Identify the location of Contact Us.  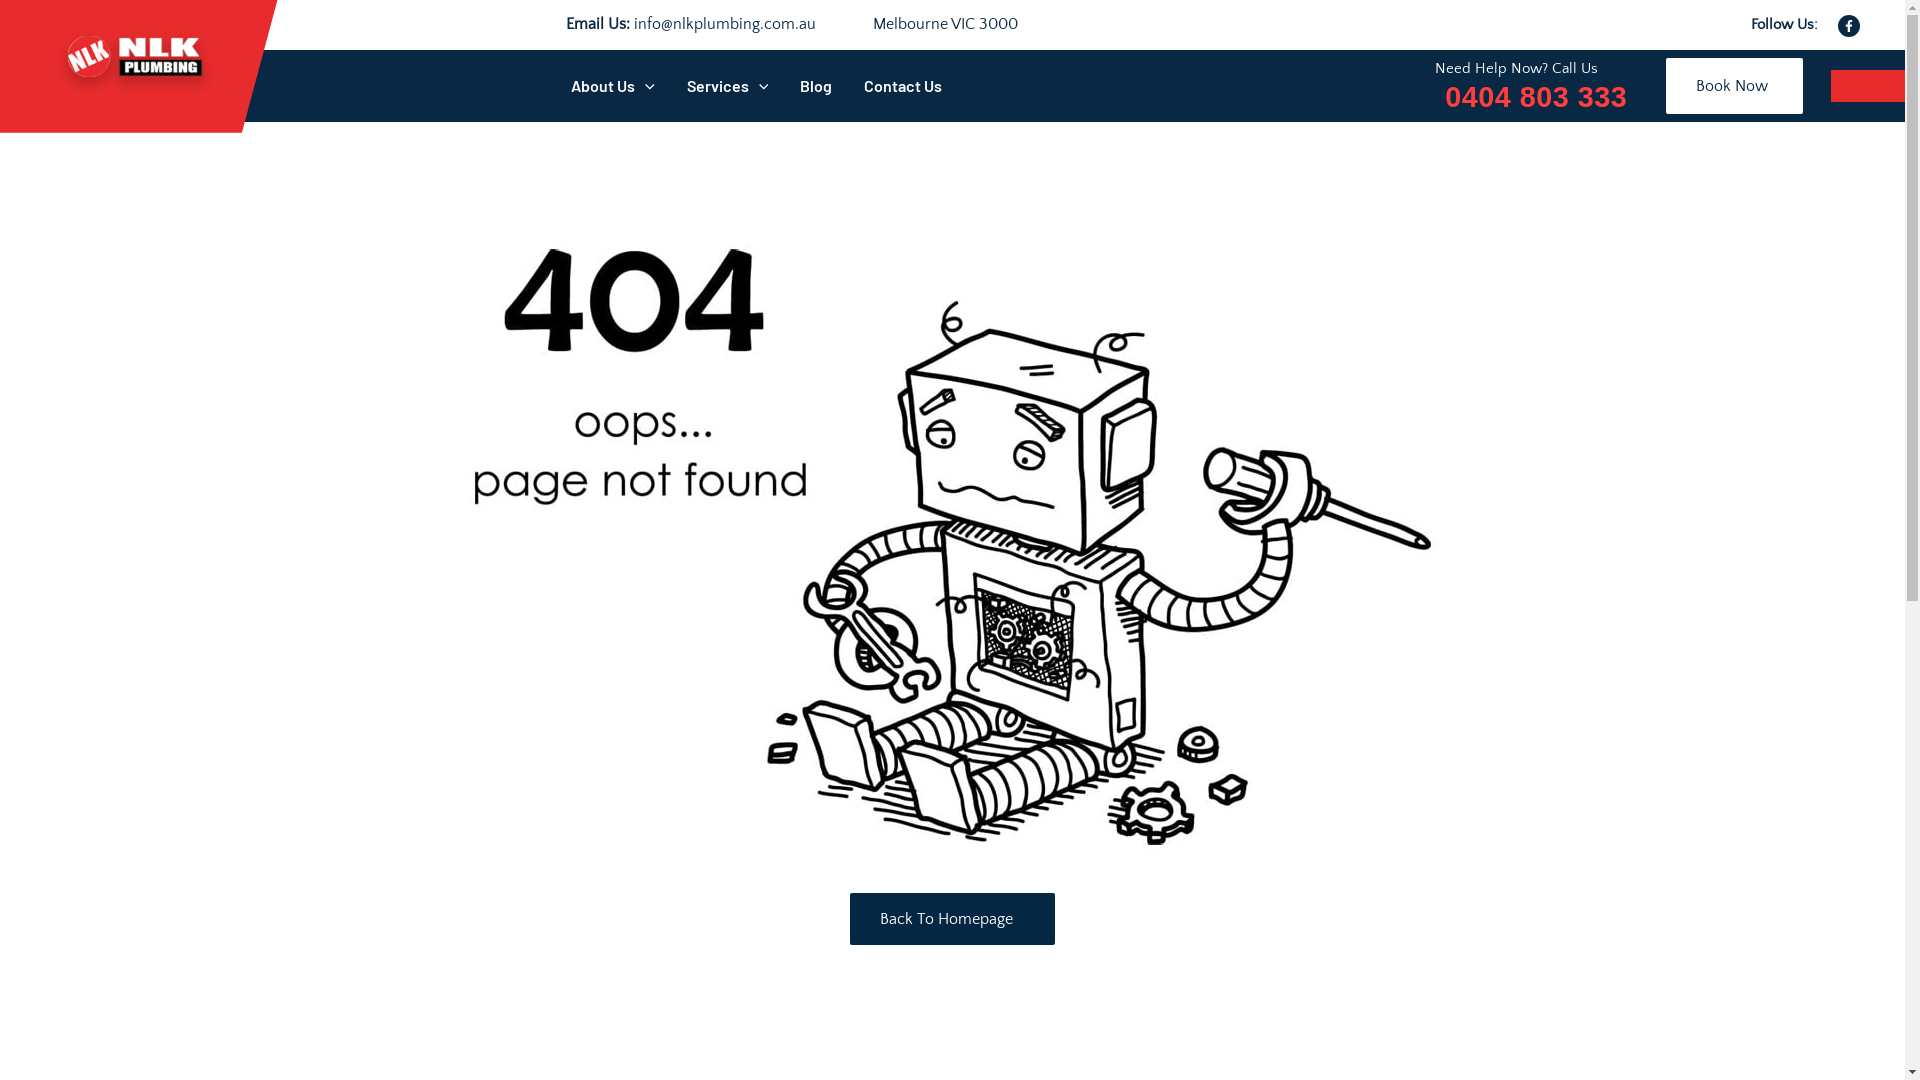
(903, 86).